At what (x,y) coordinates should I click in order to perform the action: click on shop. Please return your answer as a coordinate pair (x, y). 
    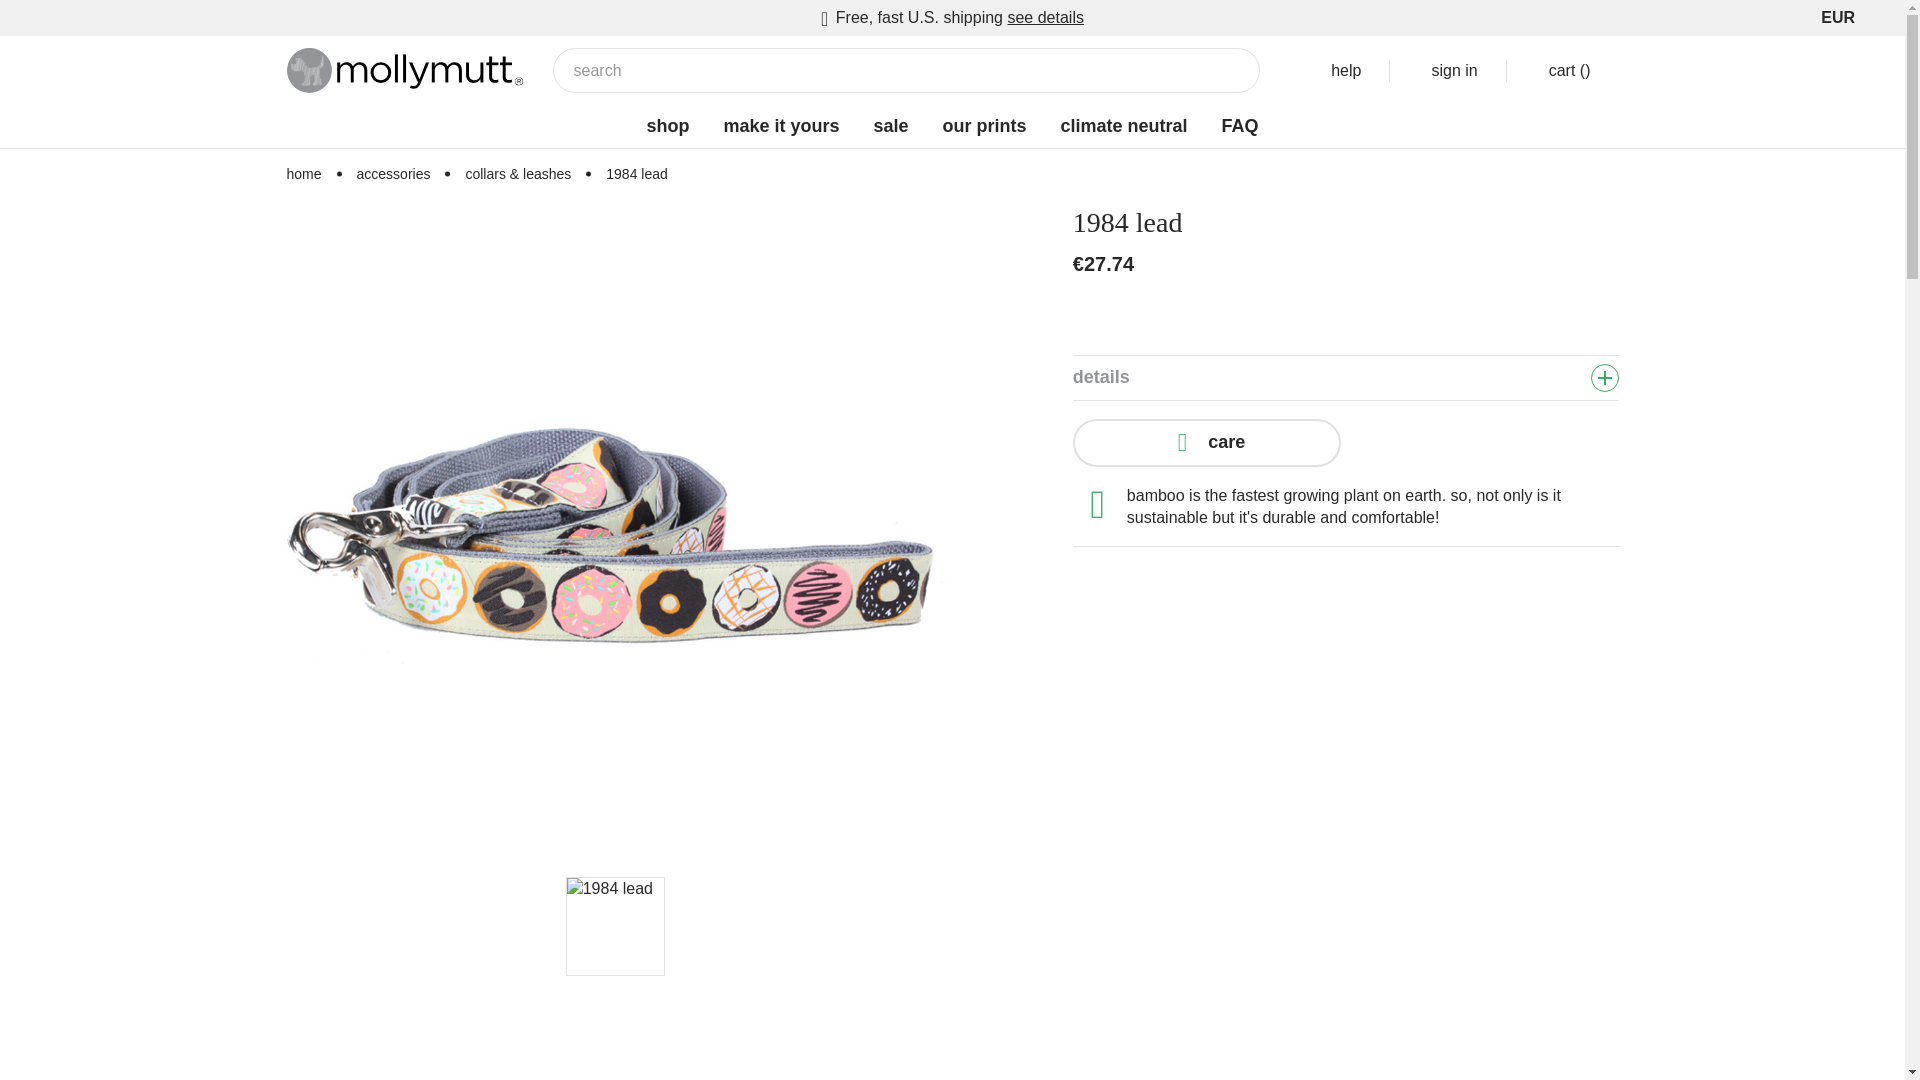
    Looking at the image, I should click on (667, 126).